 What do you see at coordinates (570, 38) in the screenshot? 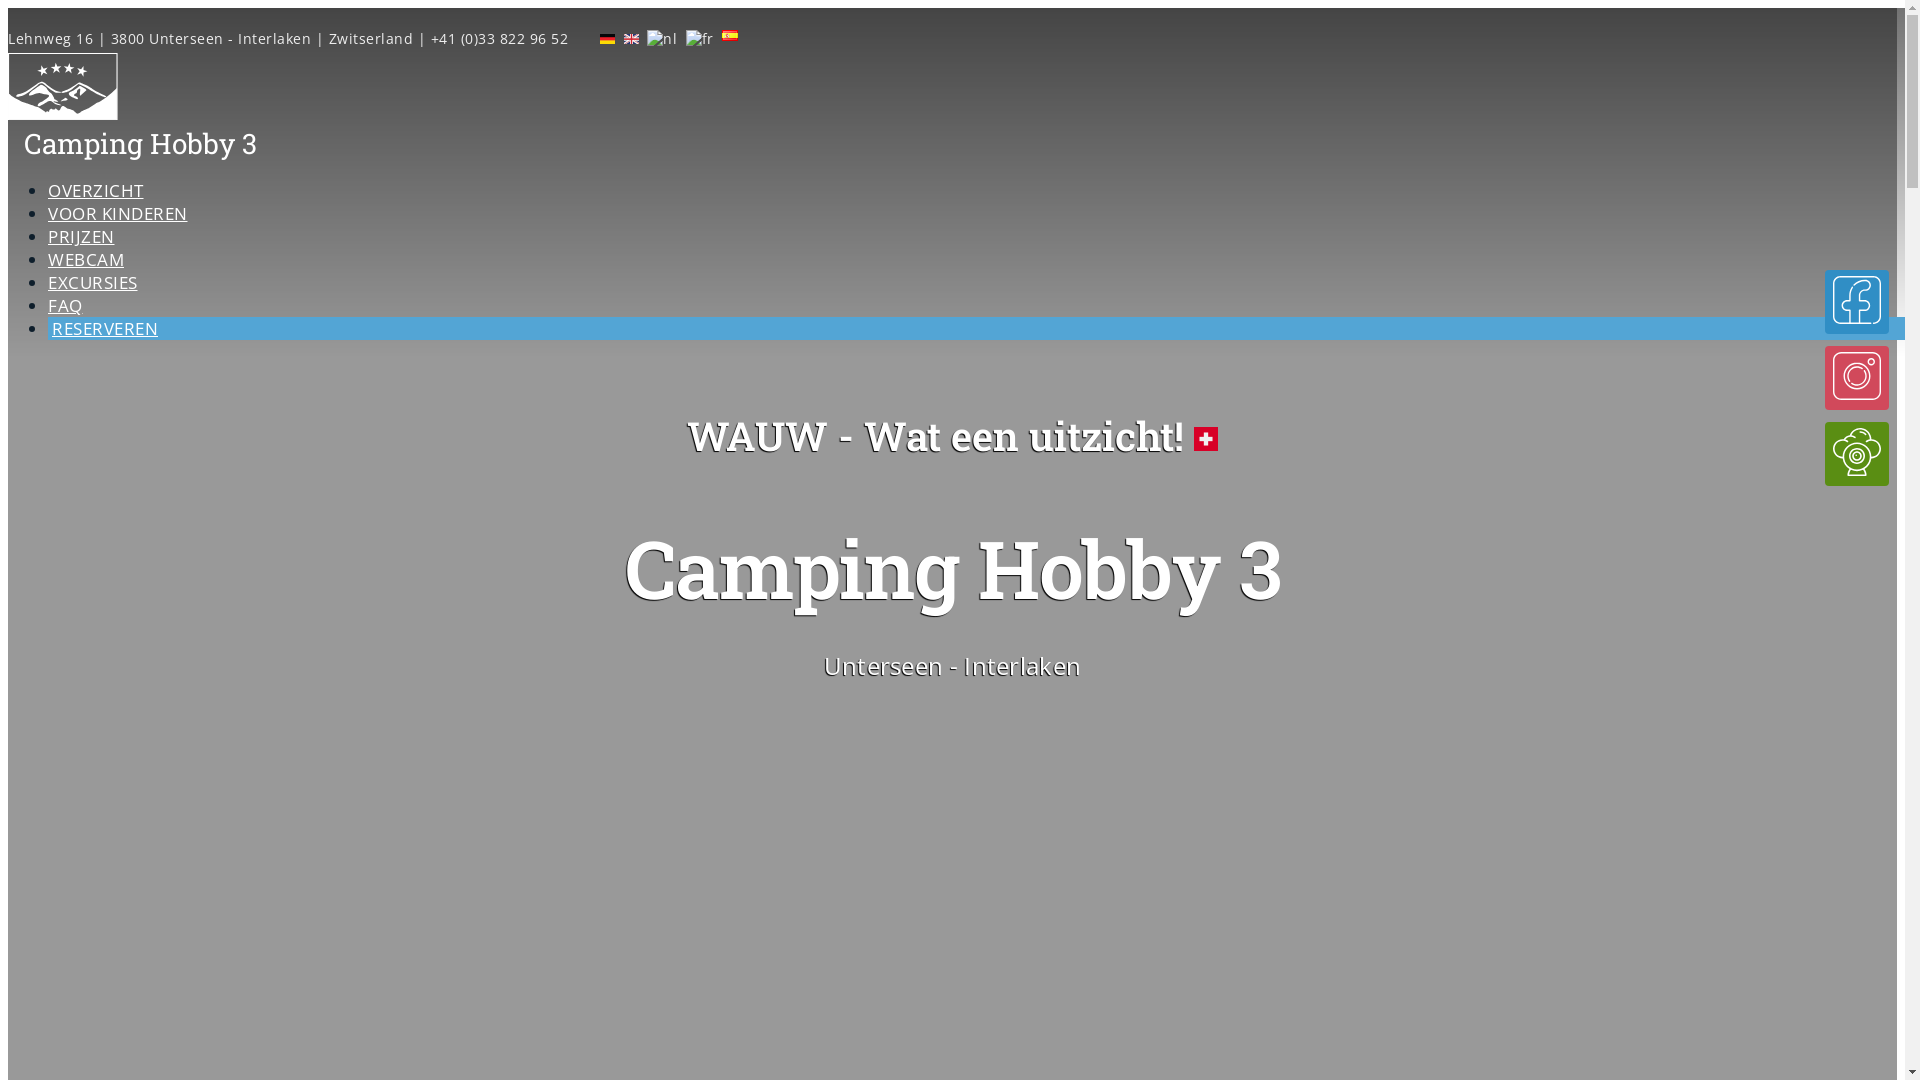
I see `Live webcam` at bounding box center [570, 38].